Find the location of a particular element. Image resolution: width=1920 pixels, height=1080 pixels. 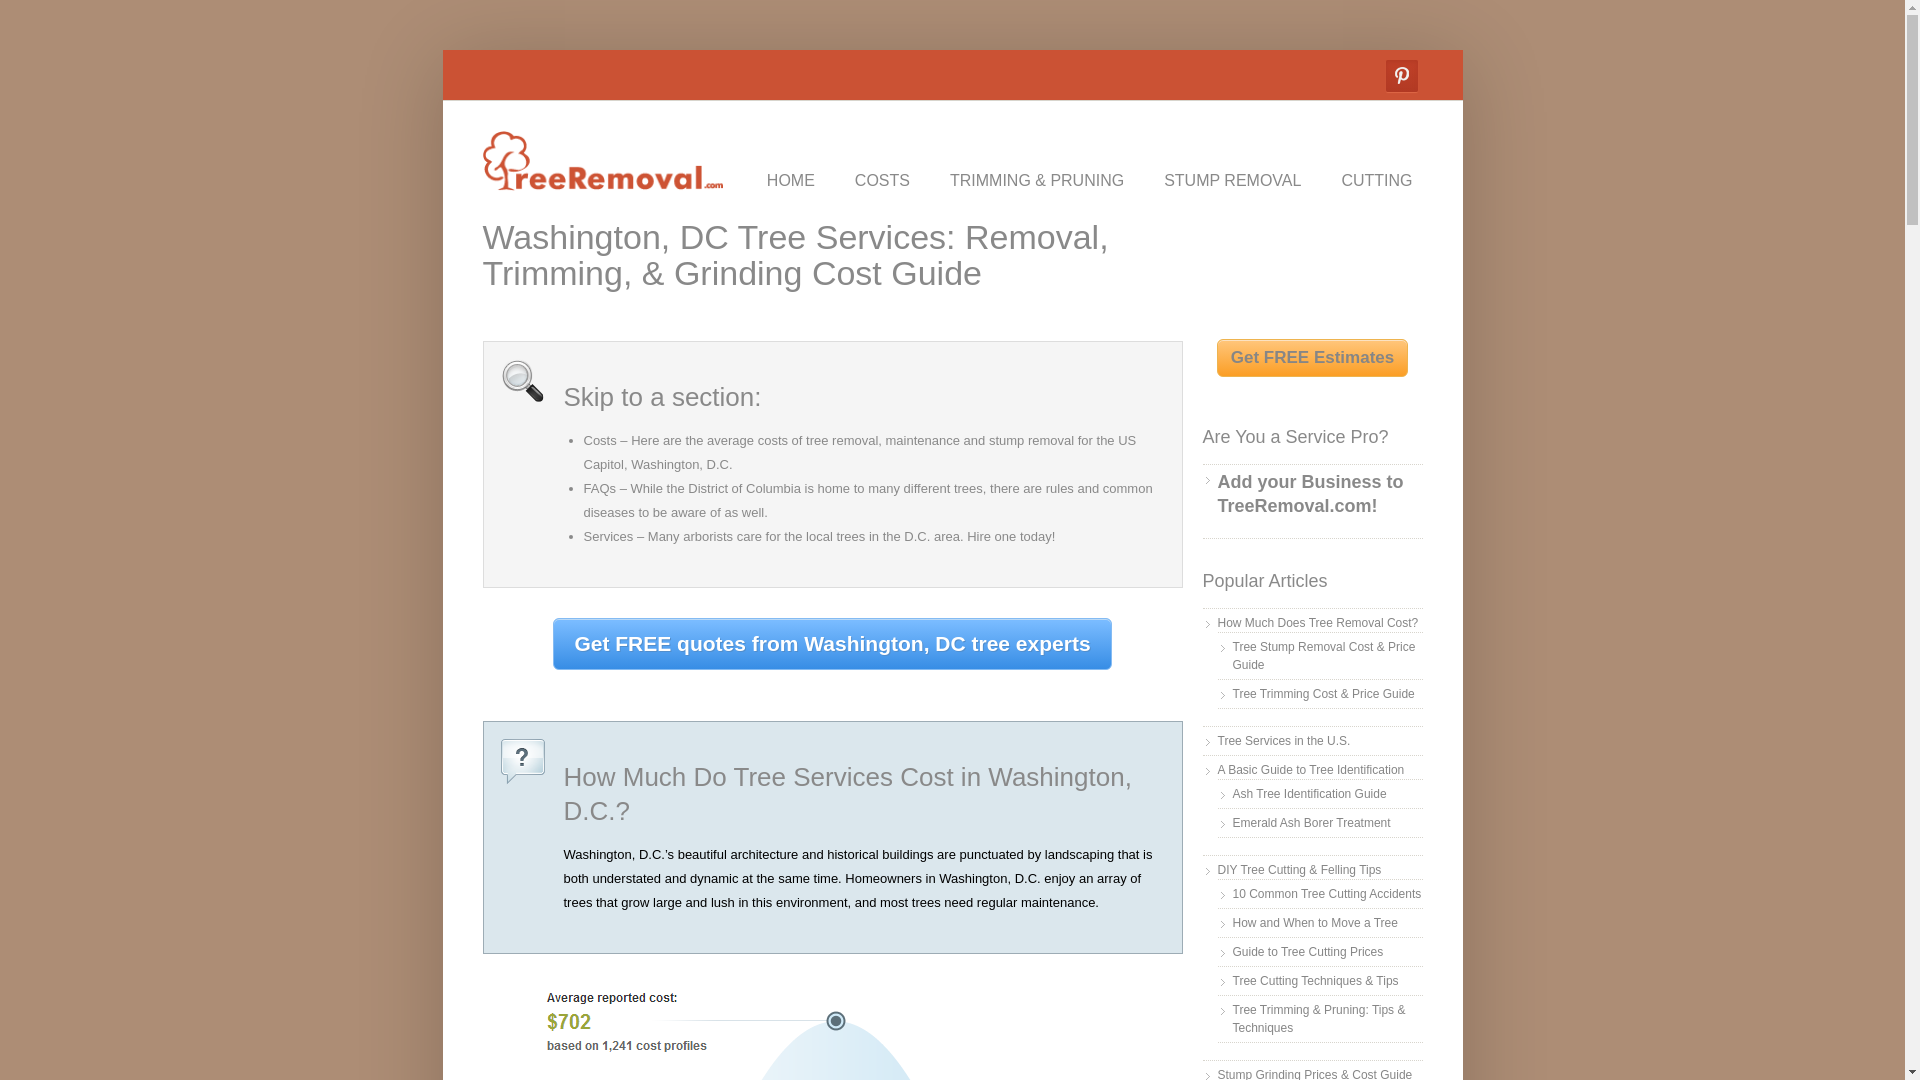

CUTTING is located at coordinates (1376, 180).